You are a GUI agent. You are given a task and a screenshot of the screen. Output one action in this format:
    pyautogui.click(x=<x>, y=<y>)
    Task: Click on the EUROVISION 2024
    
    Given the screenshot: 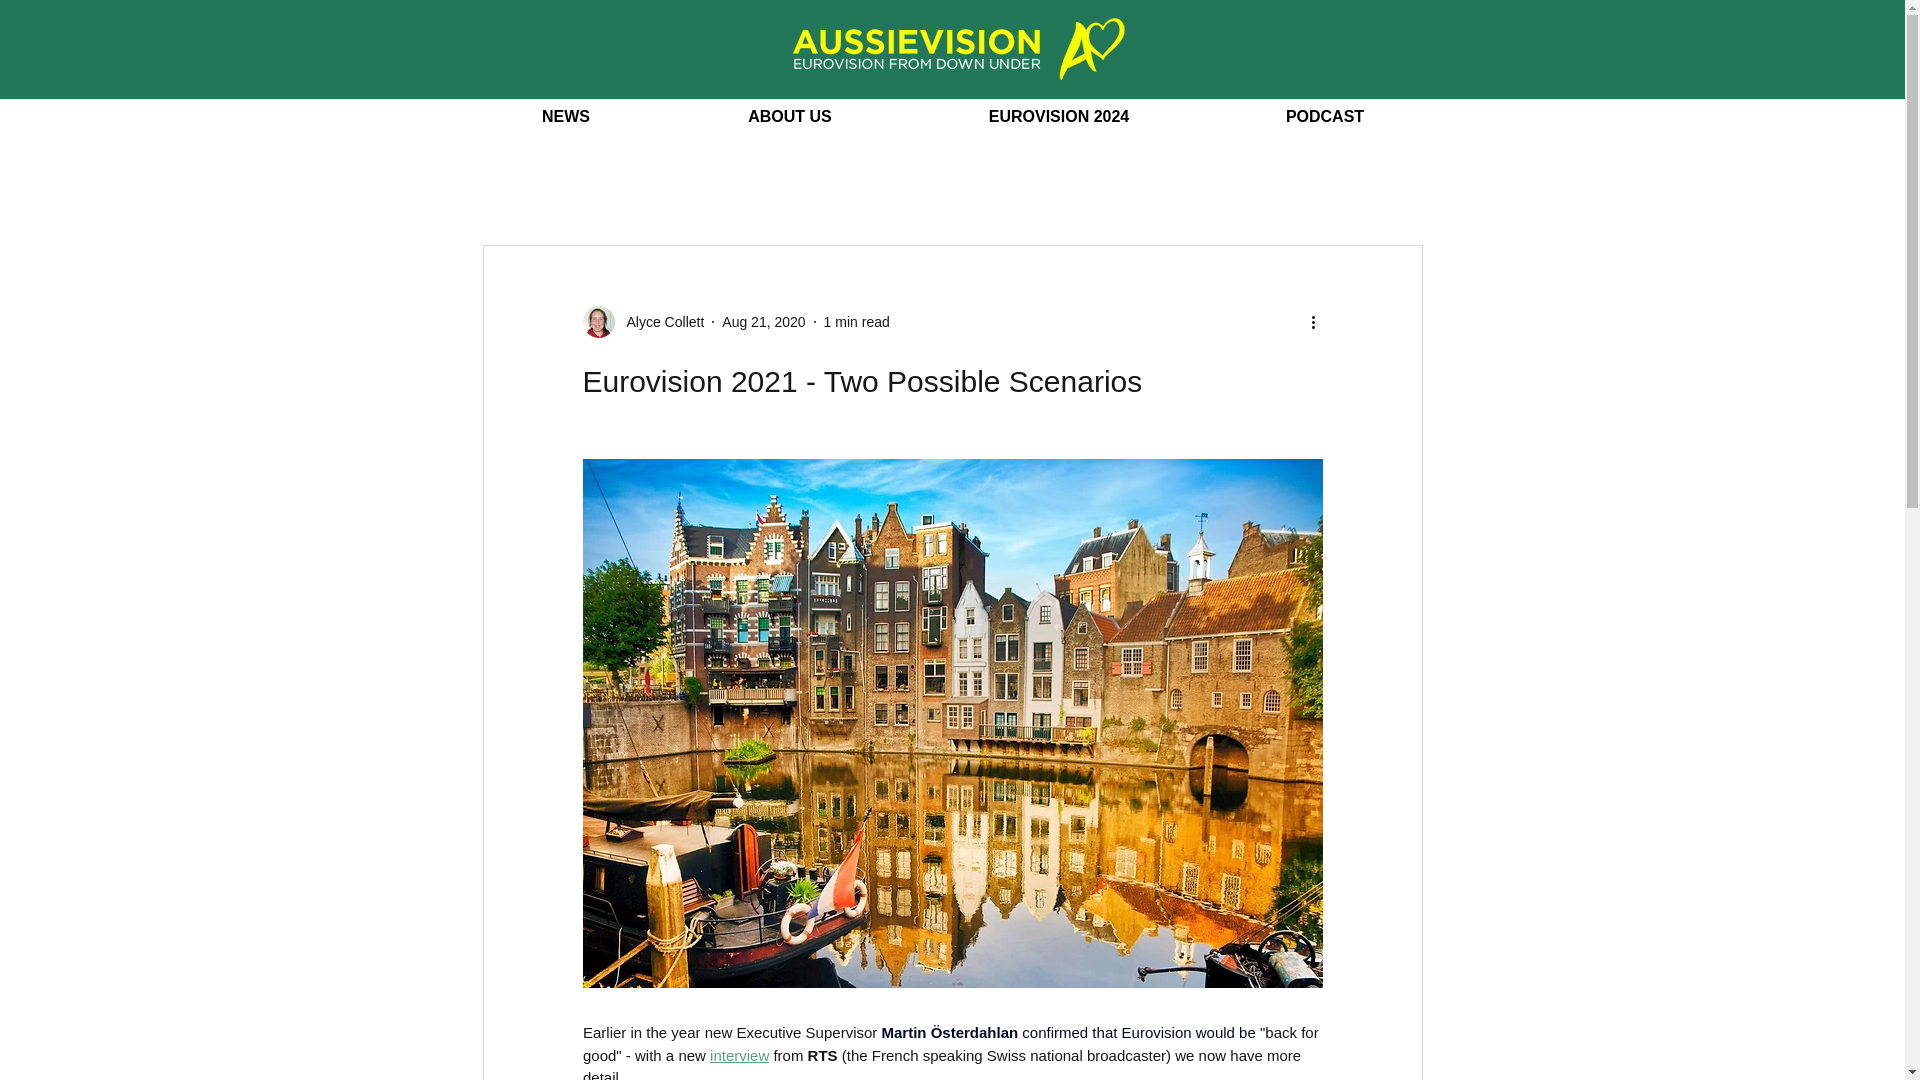 What is the action you would take?
    pyautogui.click(x=1058, y=117)
    